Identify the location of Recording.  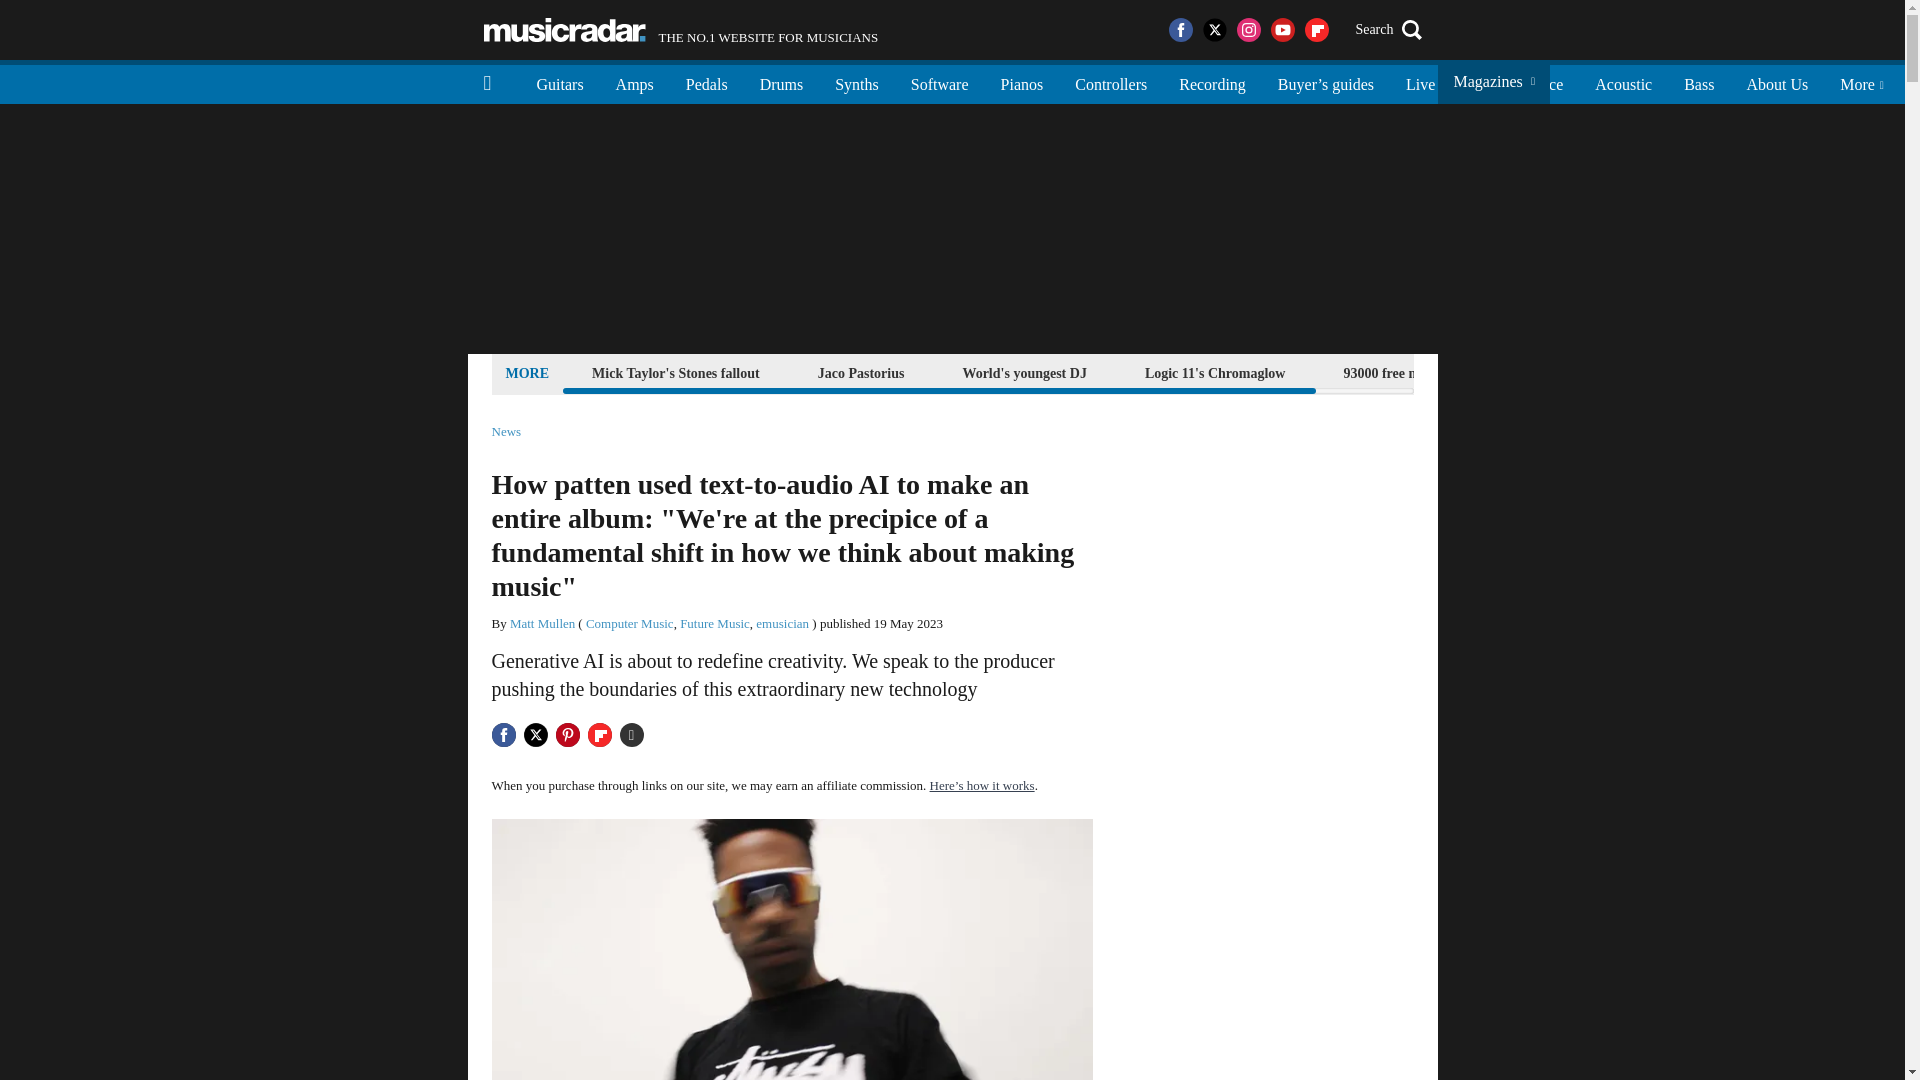
(1212, 82).